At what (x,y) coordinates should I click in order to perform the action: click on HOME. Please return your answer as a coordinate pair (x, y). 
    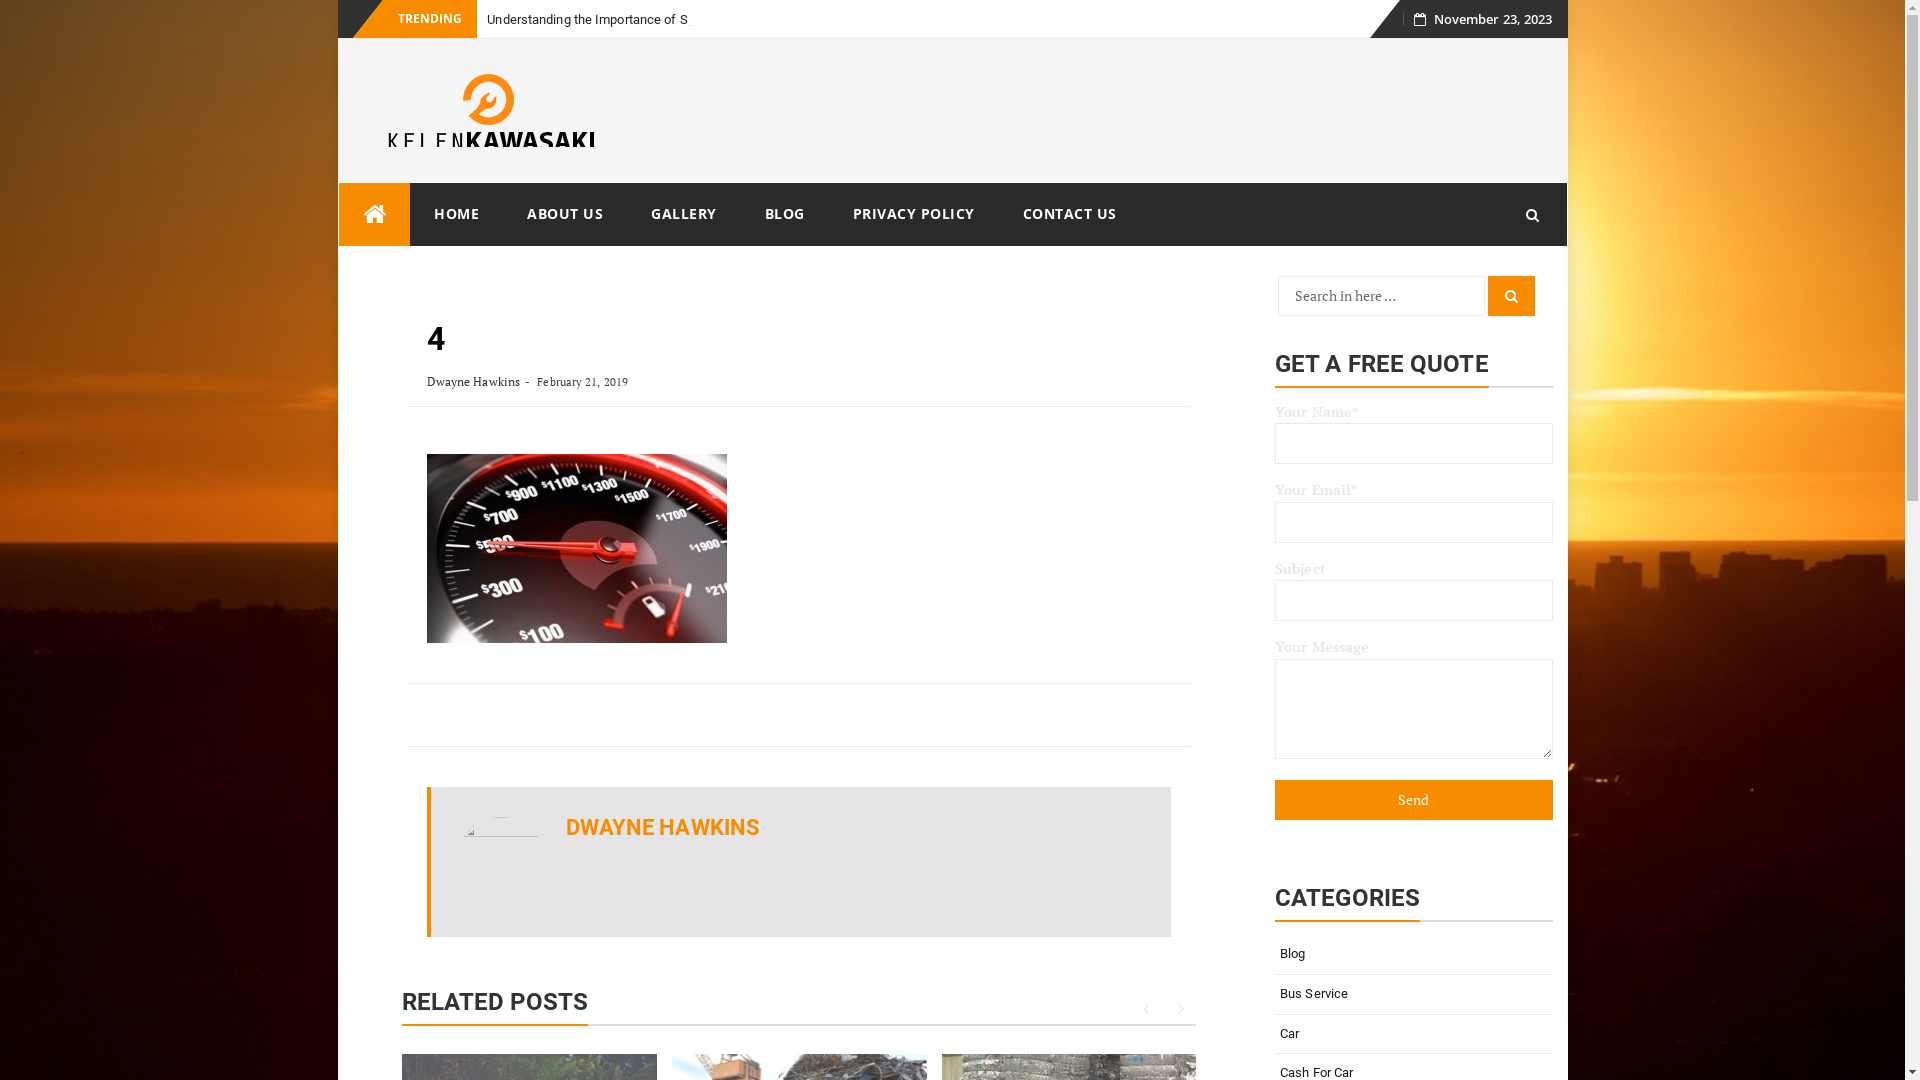
    Looking at the image, I should click on (456, 214).